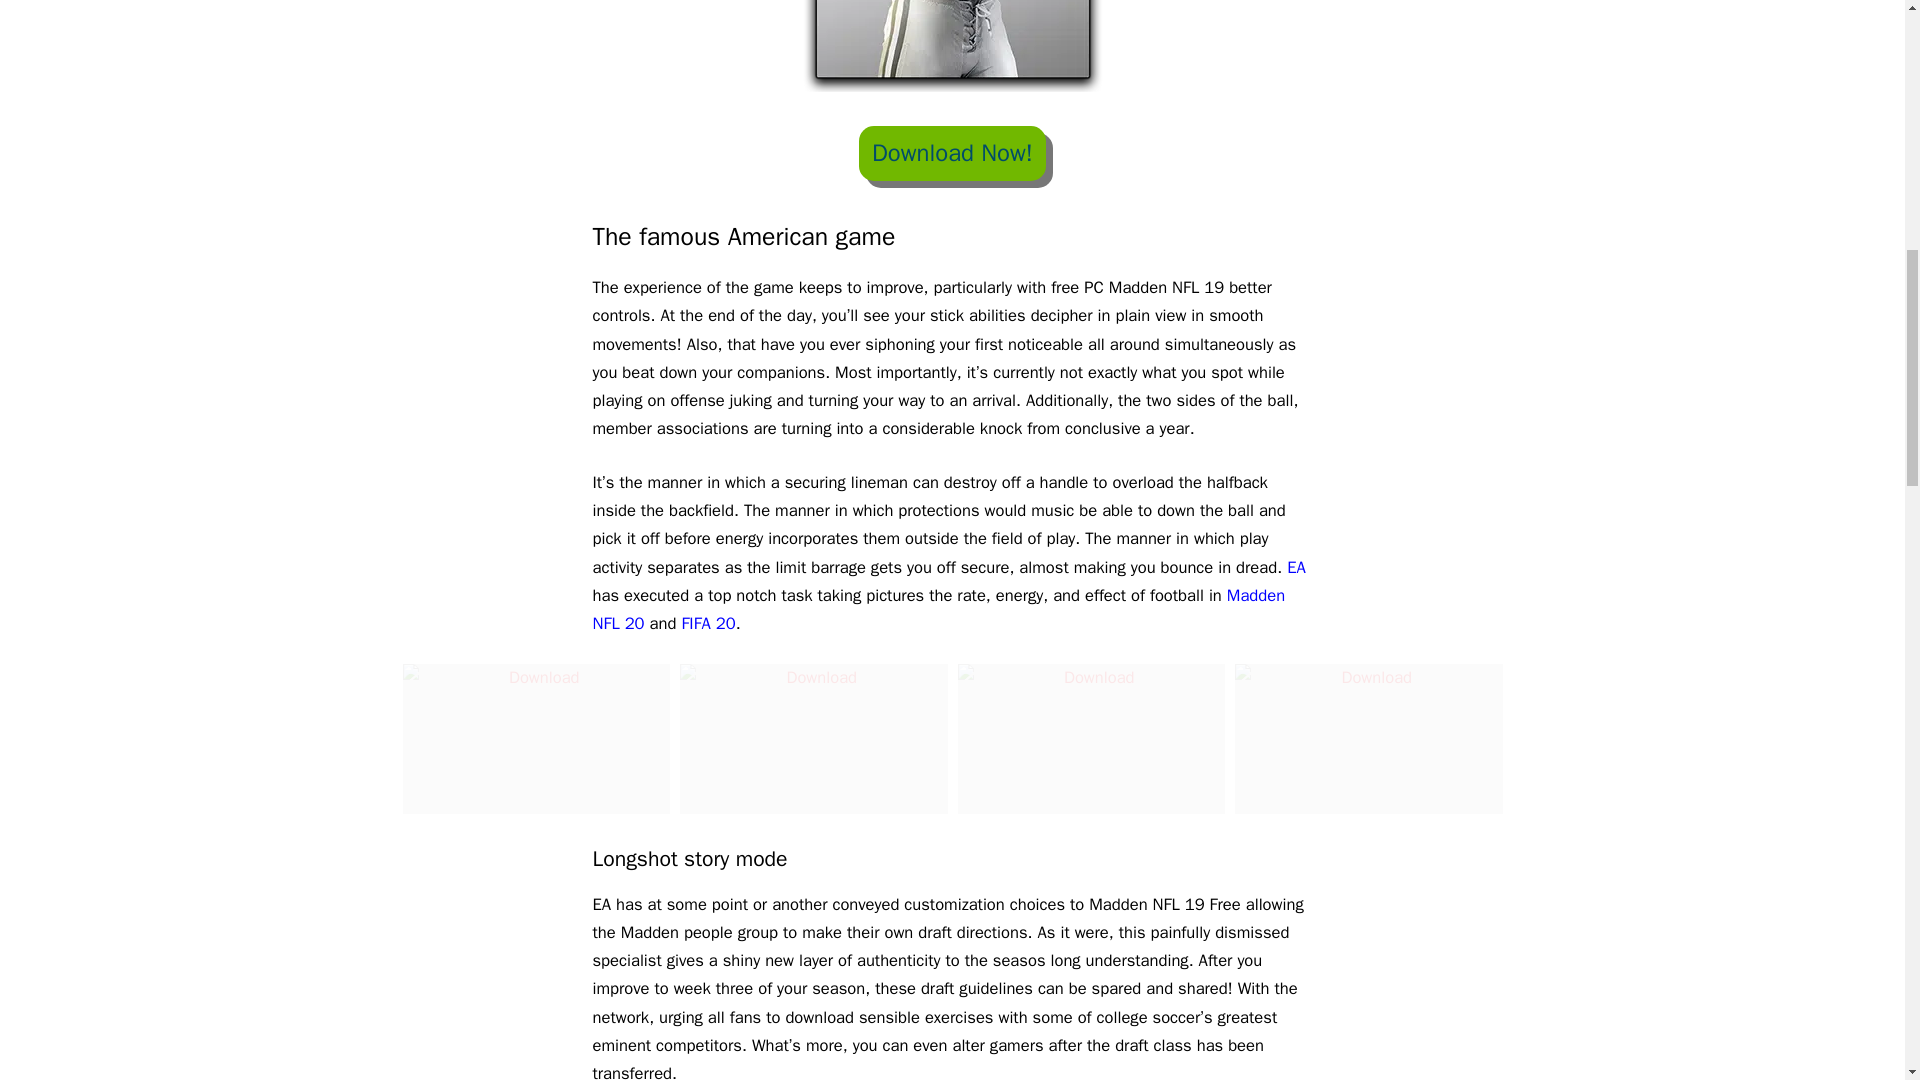 This screenshot has height=1080, width=1920. What do you see at coordinates (938, 609) in the screenshot?
I see `Madden NFL 20` at bounding box center [938, 609].